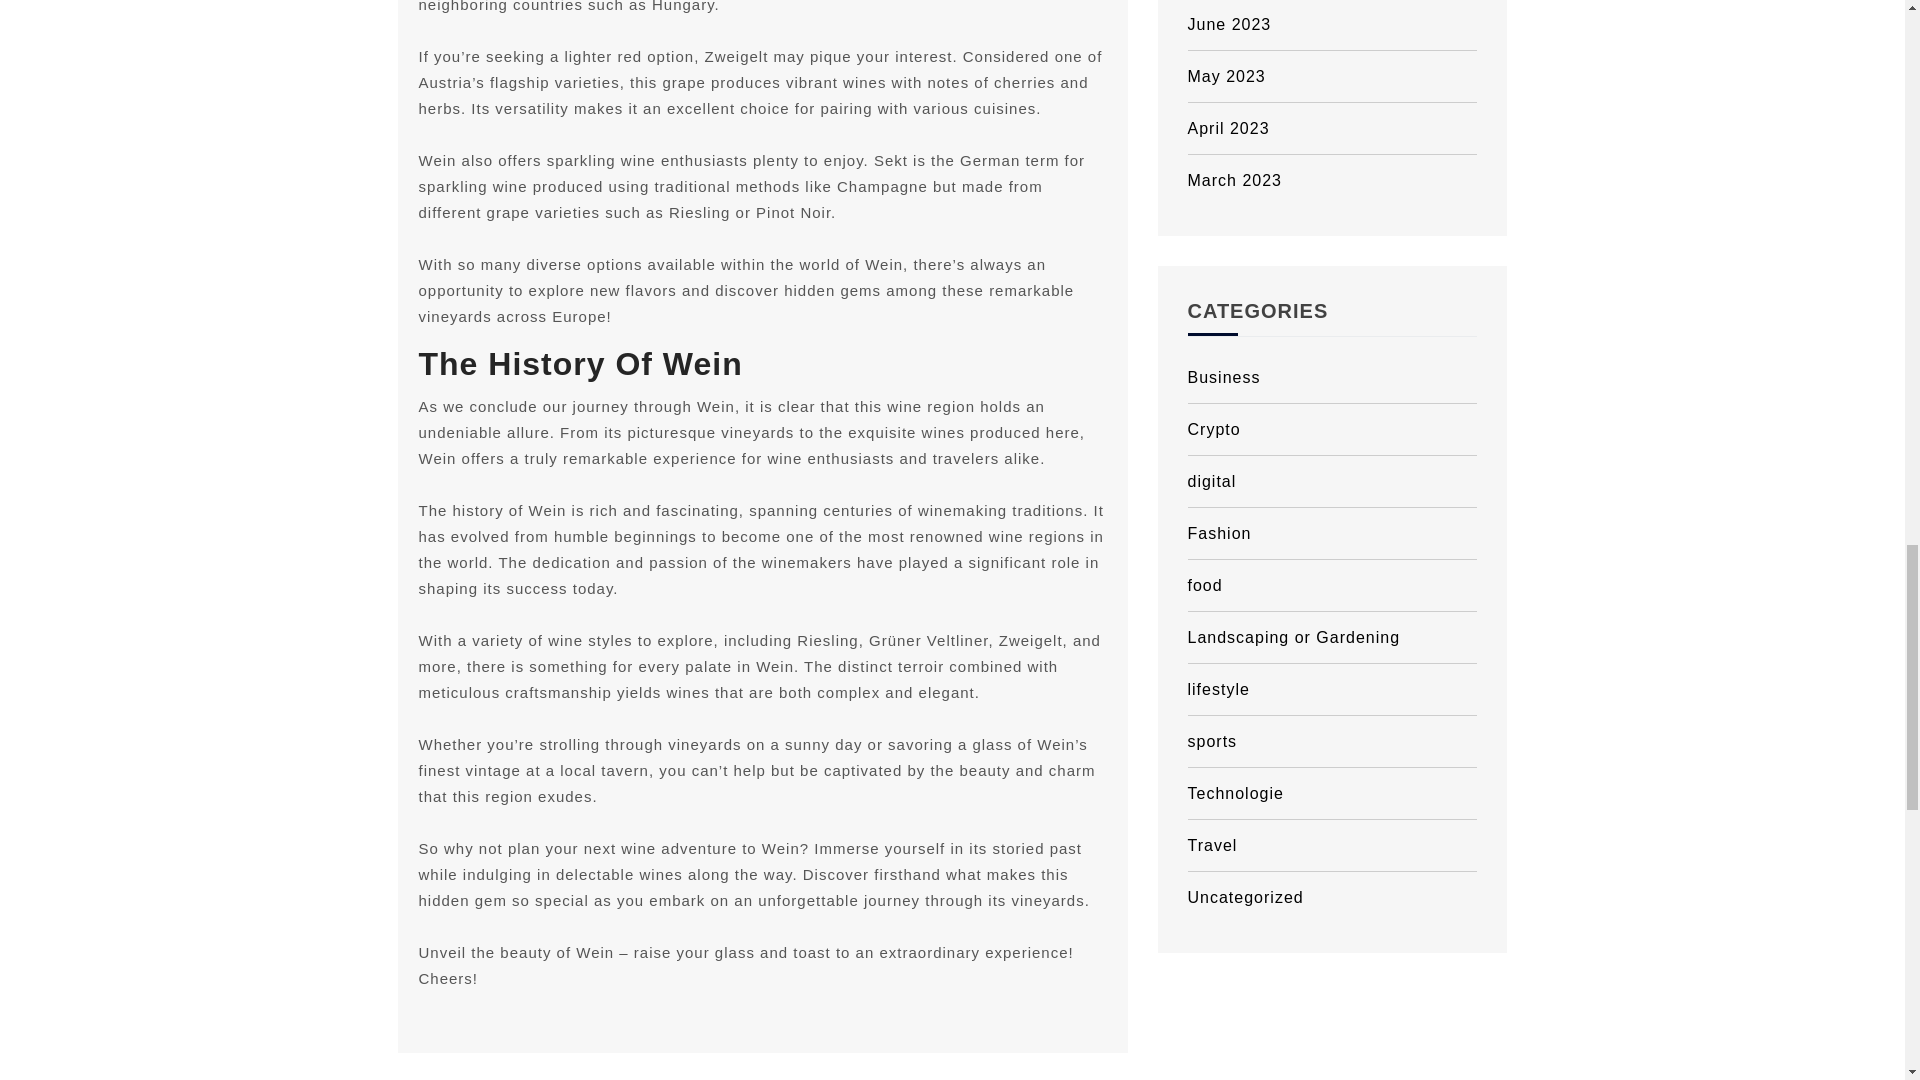  Describe the element at coordinates (1333, 128) in the screenshot. I see `April 2023` at that location.